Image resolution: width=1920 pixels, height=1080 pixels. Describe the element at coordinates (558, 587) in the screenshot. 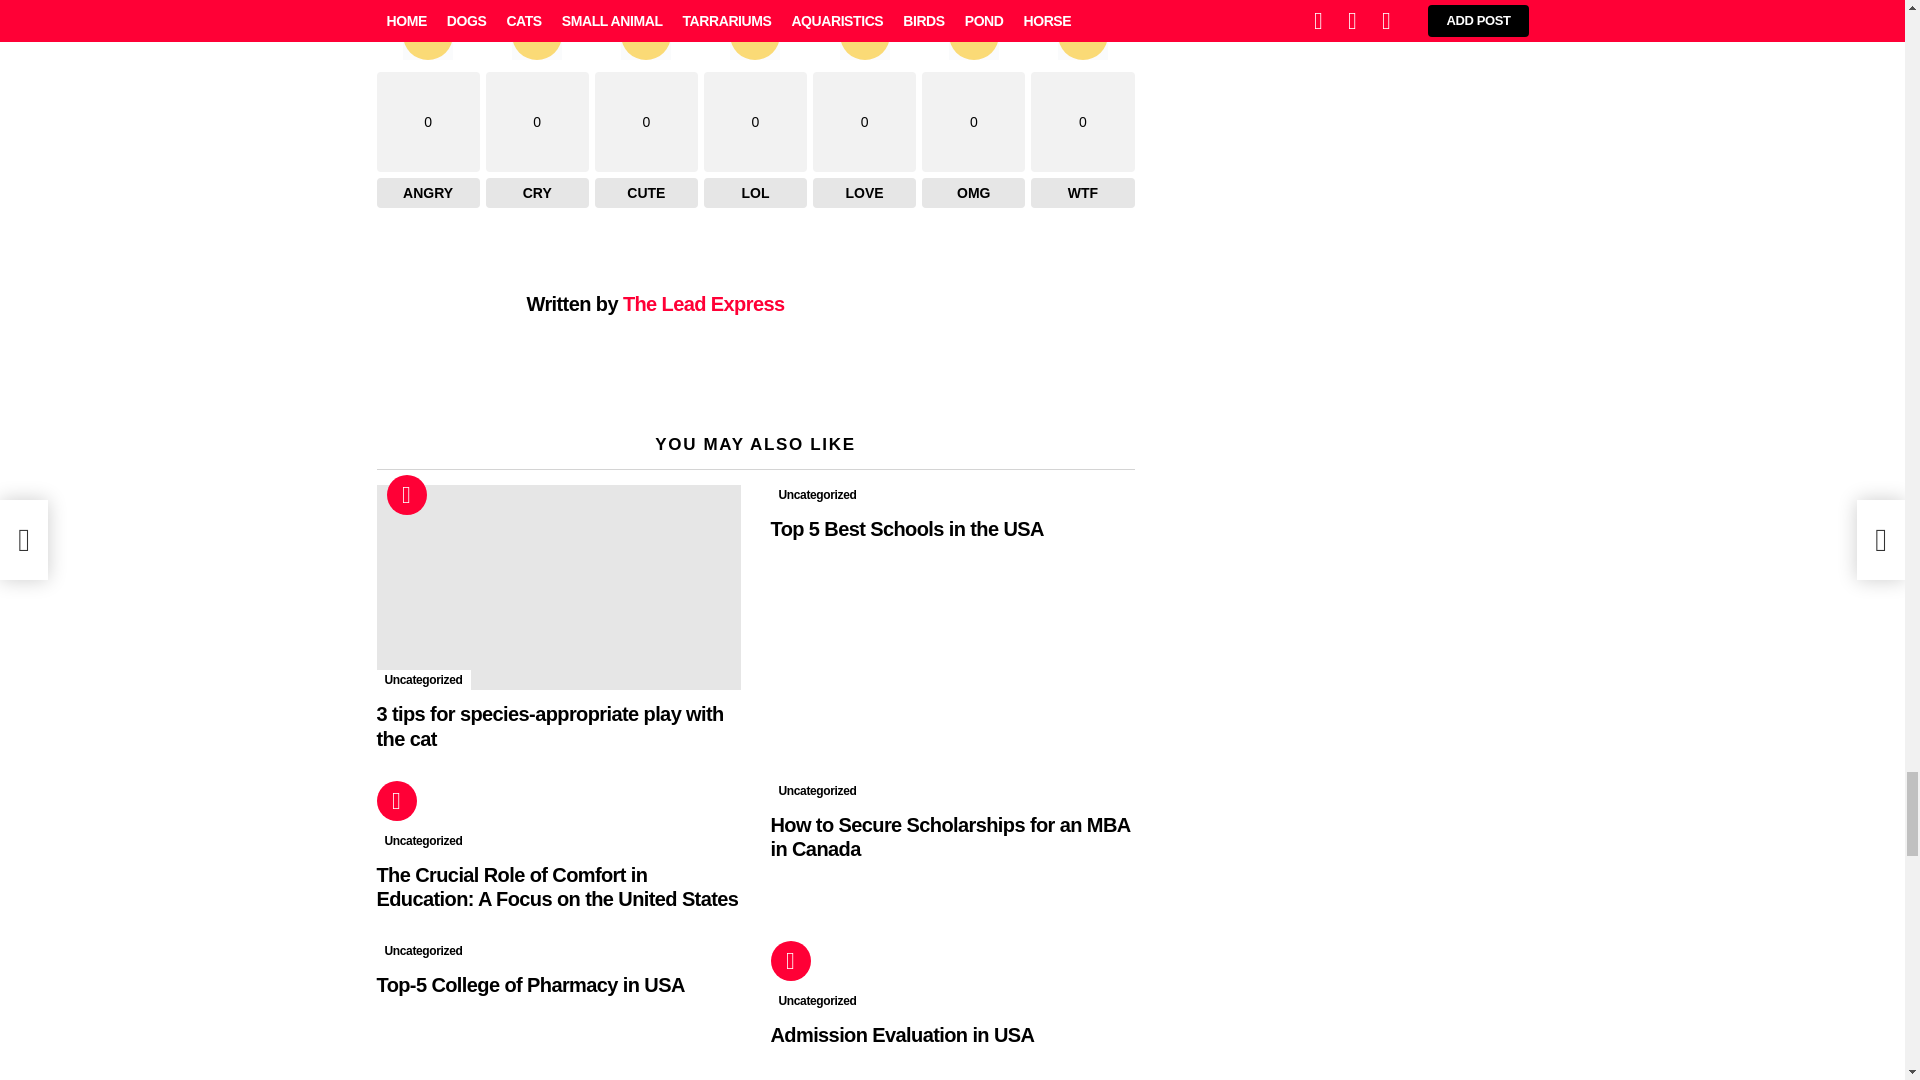

I see `3 tips for species-appropriate play with the cat` at that location.